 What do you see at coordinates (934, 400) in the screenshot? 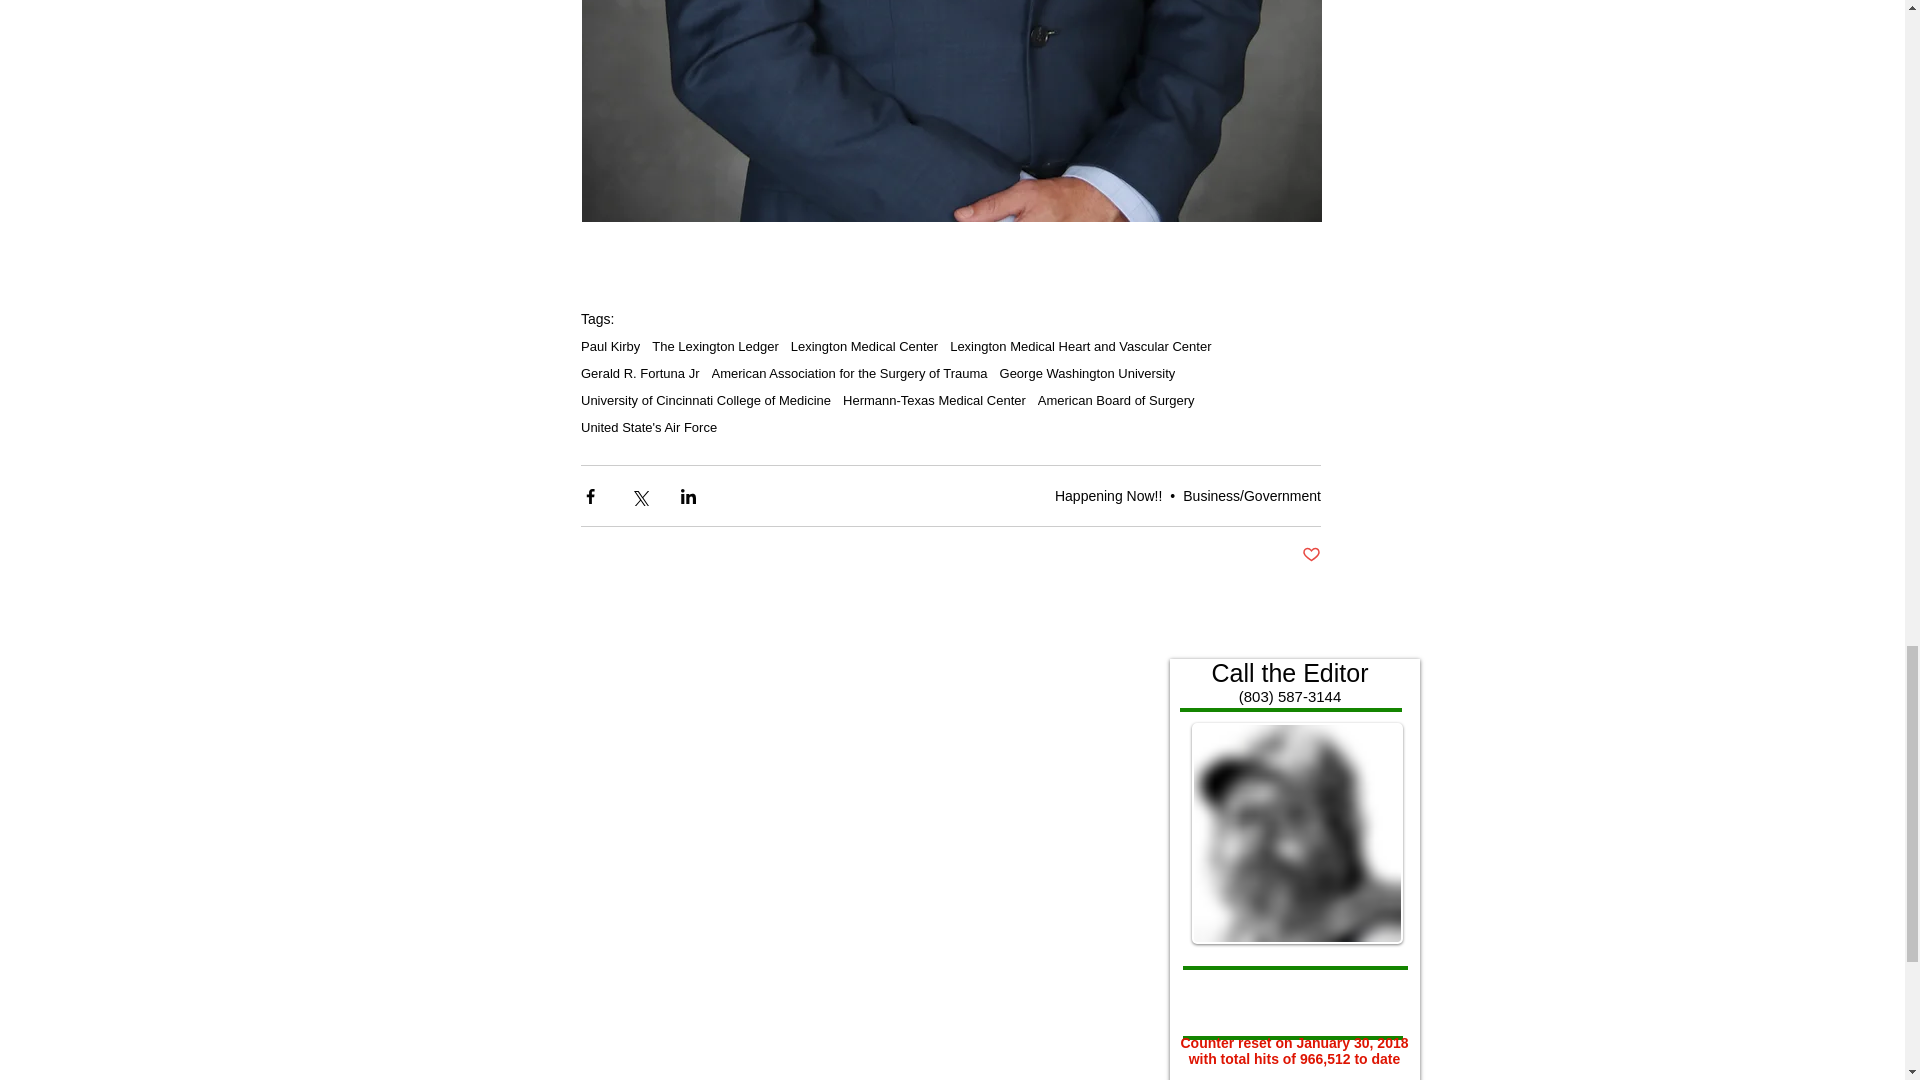
I see `Hermann-Texas Medical Center` at bounding box center [934, 400].